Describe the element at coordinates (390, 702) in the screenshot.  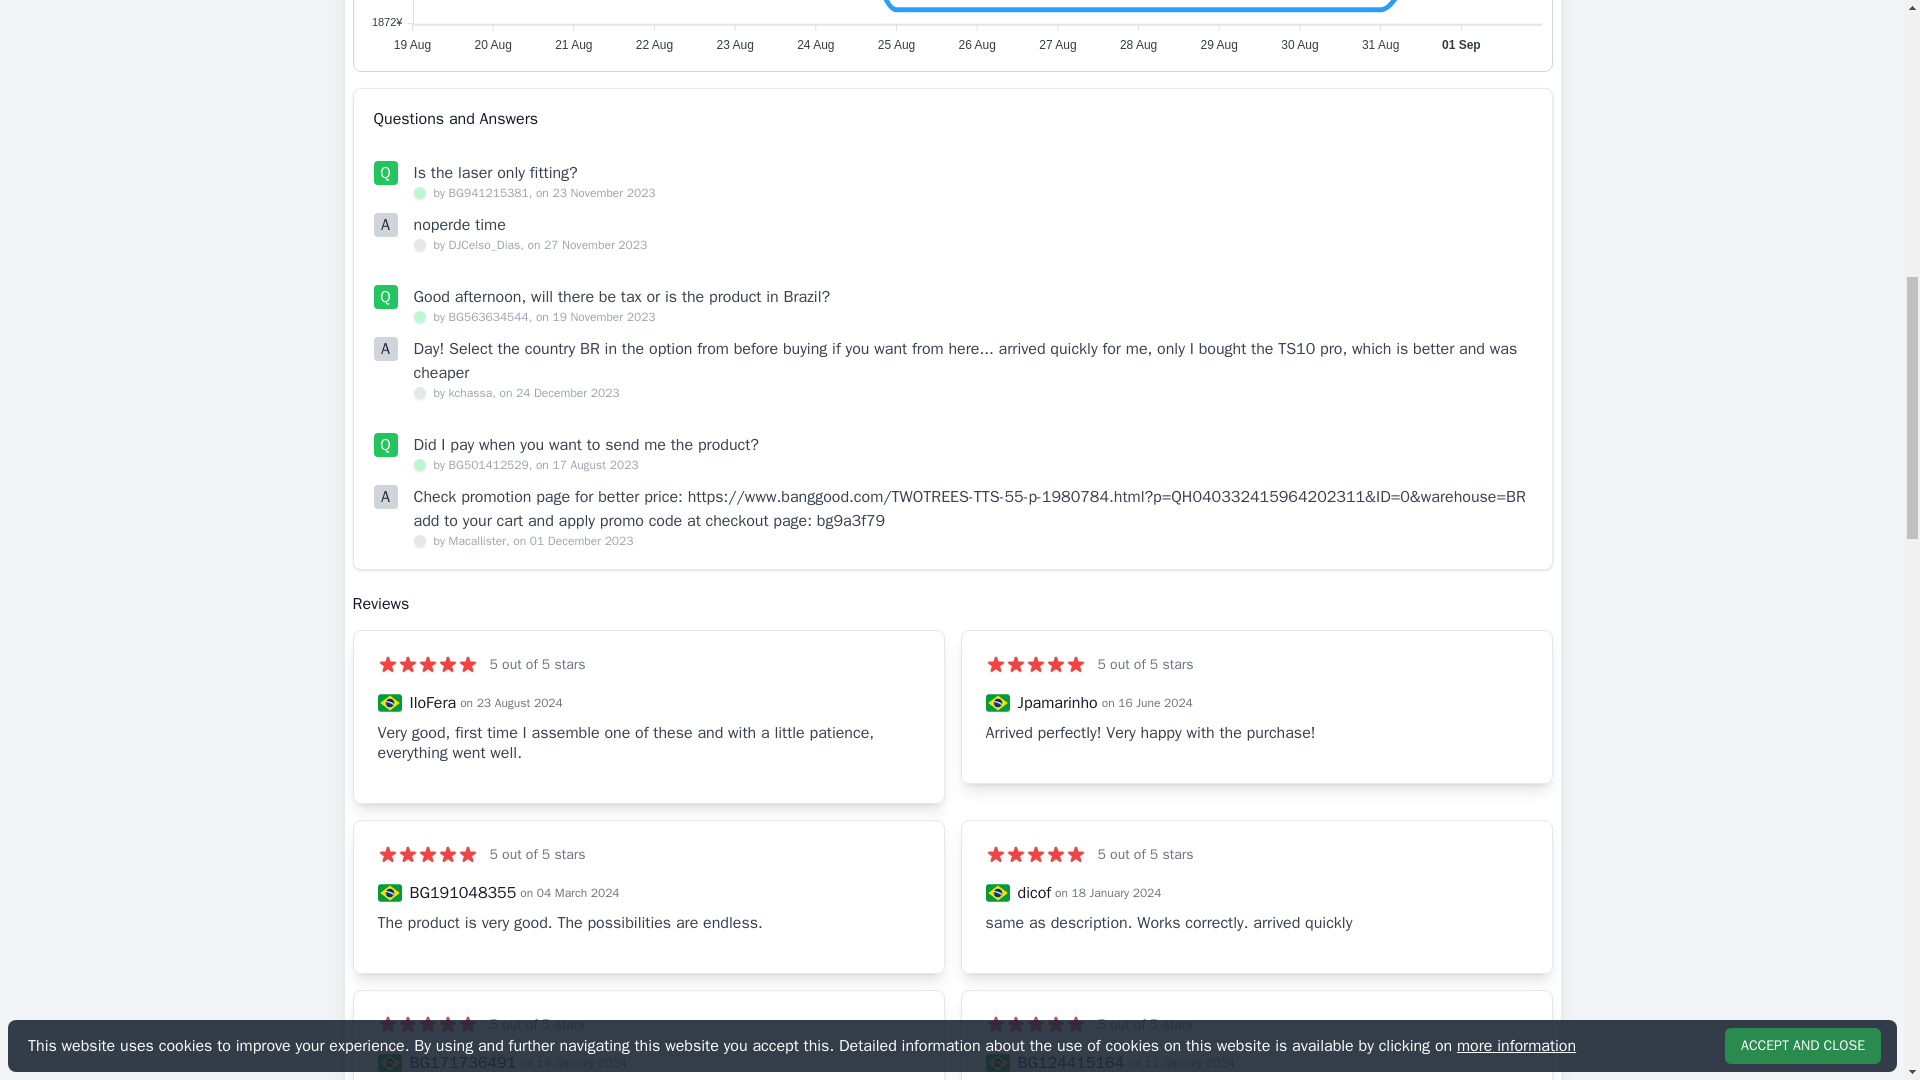
I see `BR` at that location.